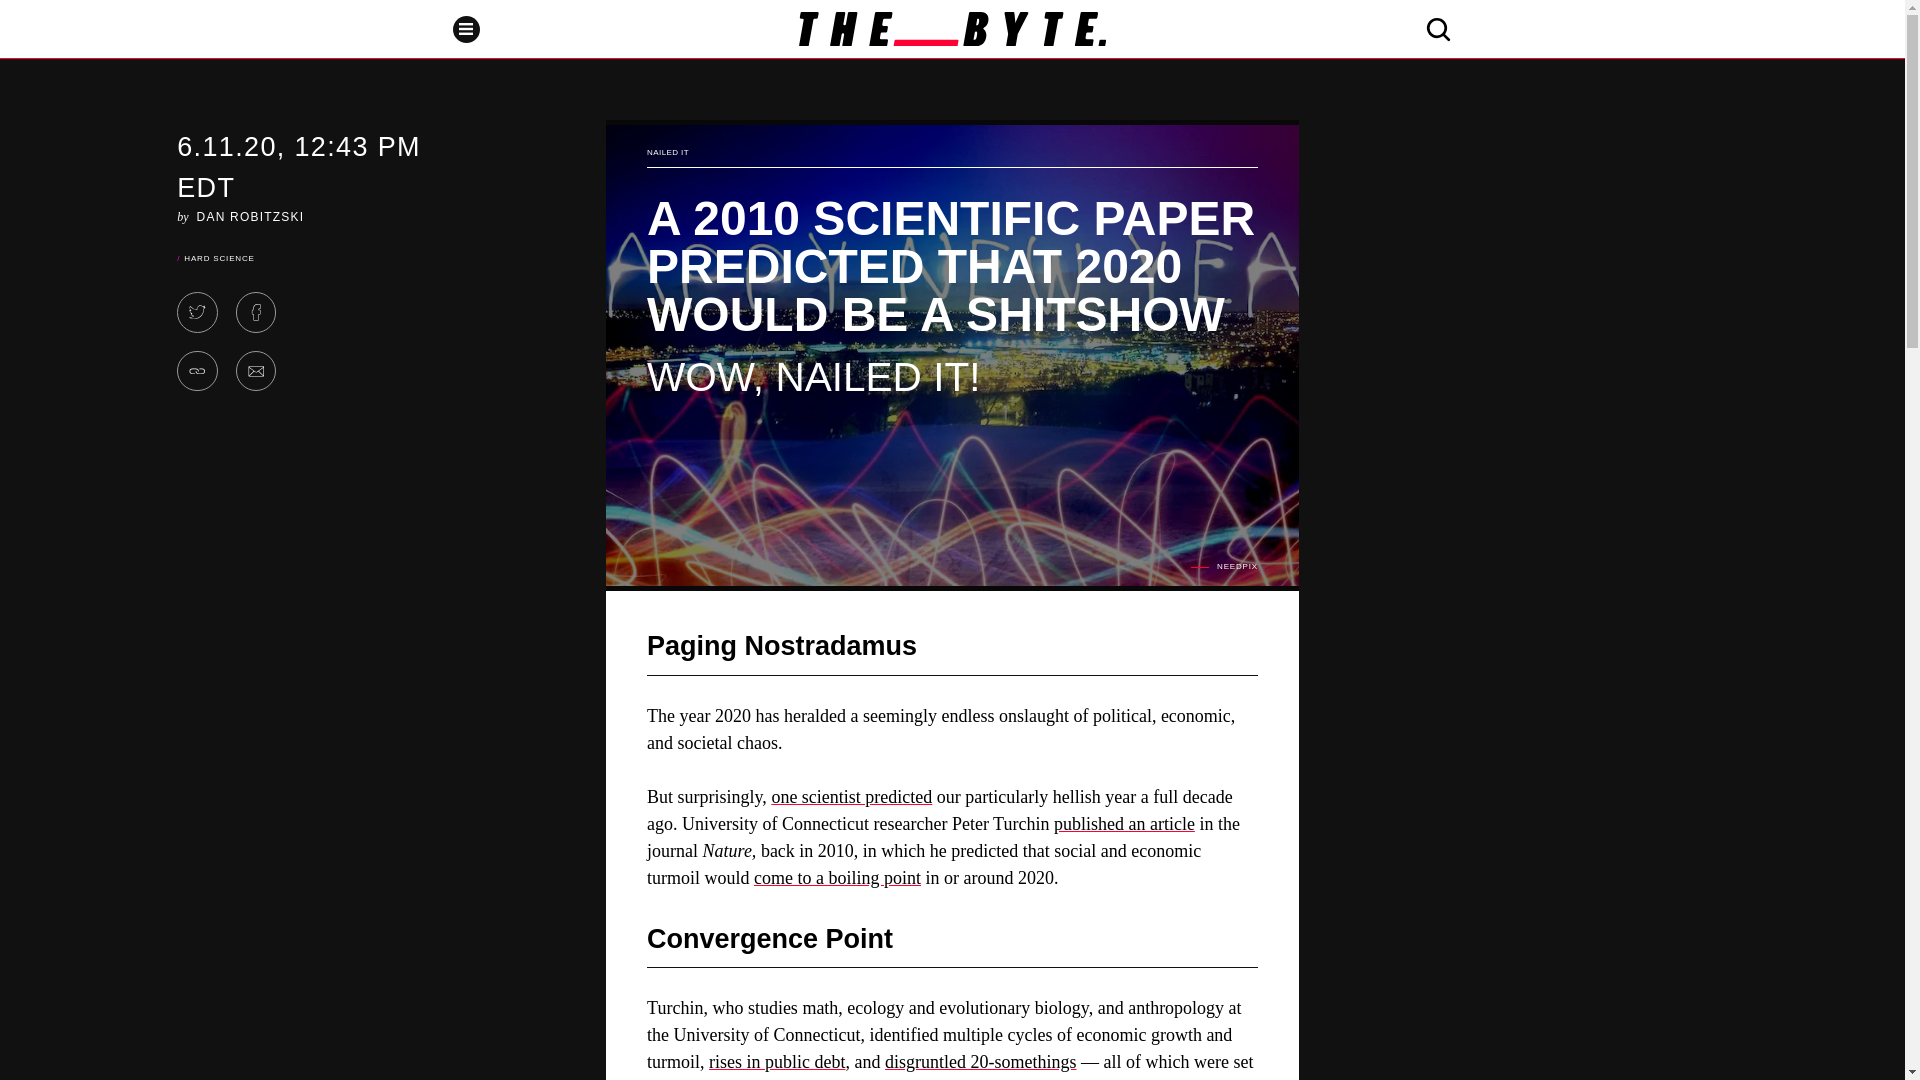  Describe the element at coordinates (218, 258) in the screenshot. I see `HARD SCIENCE` at that location.